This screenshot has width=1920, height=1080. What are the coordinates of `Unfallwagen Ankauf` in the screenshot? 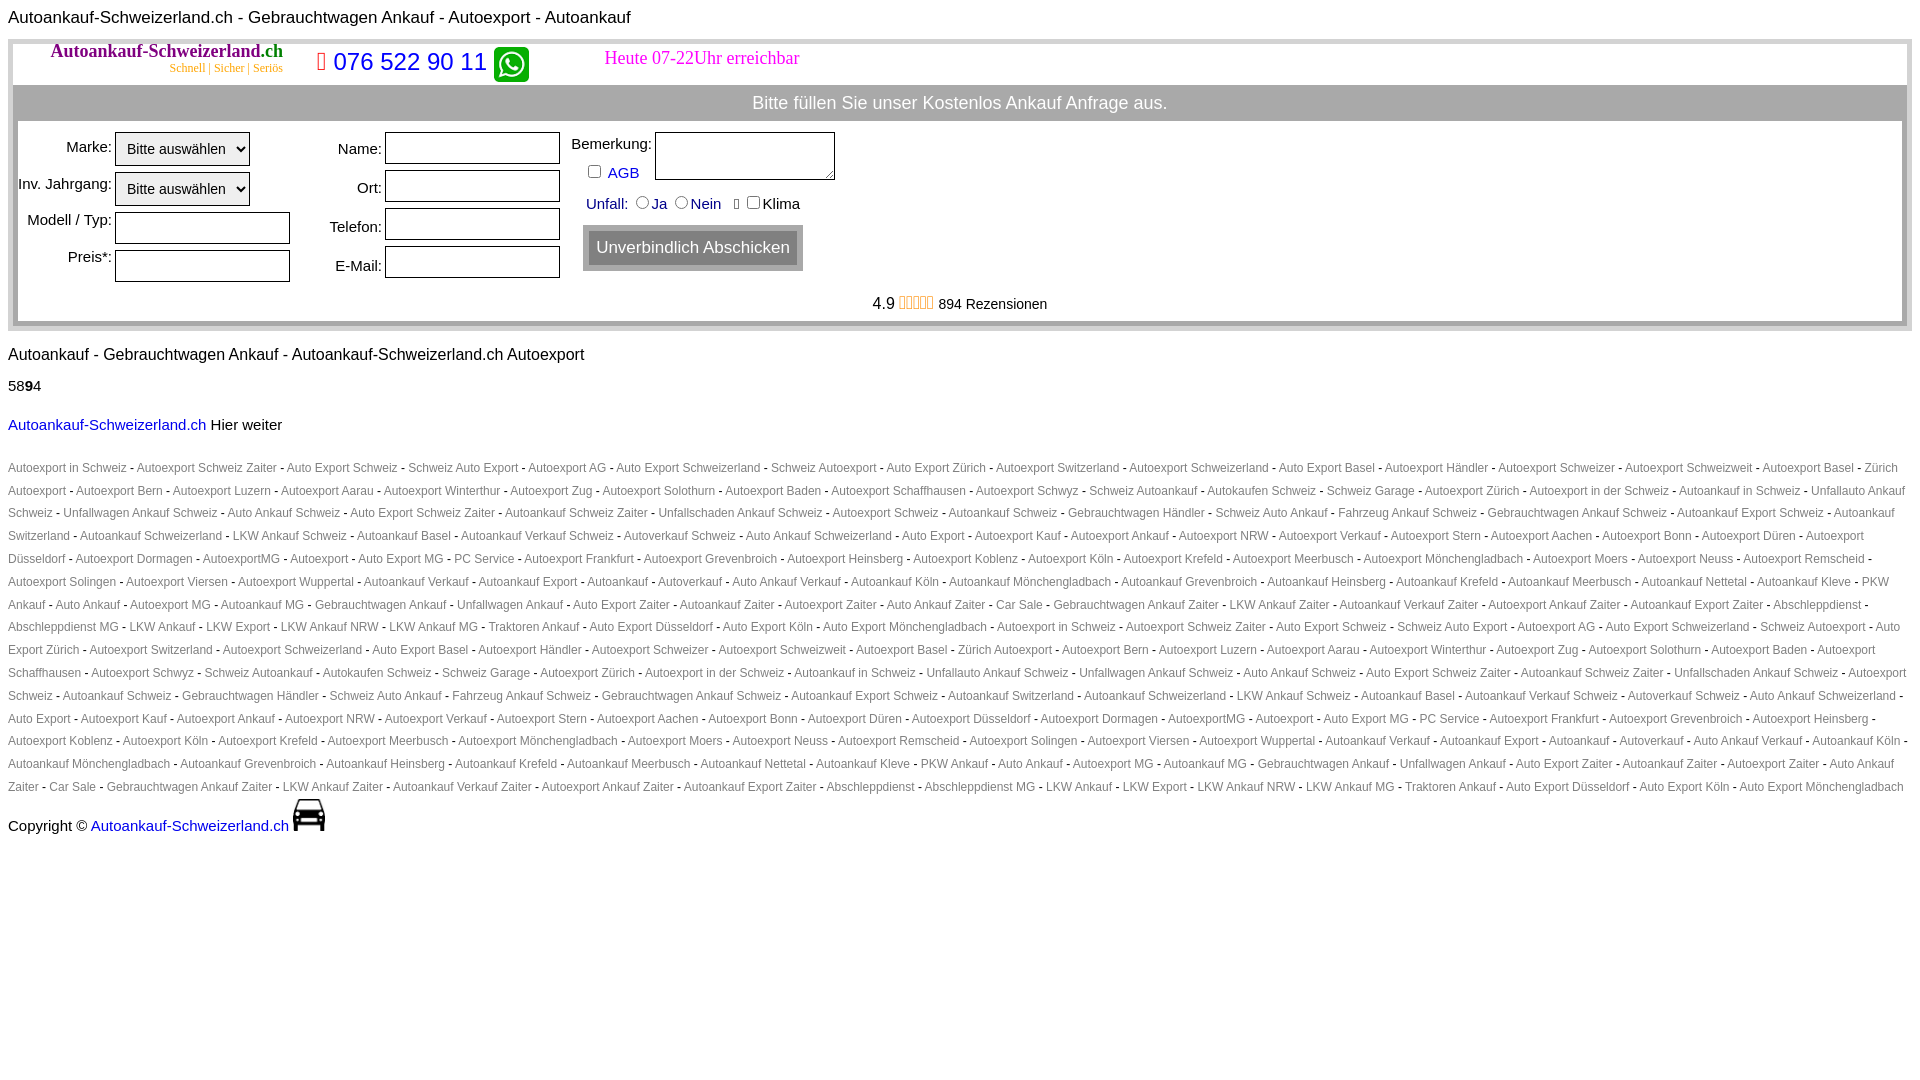 It's located at (1453, 764).